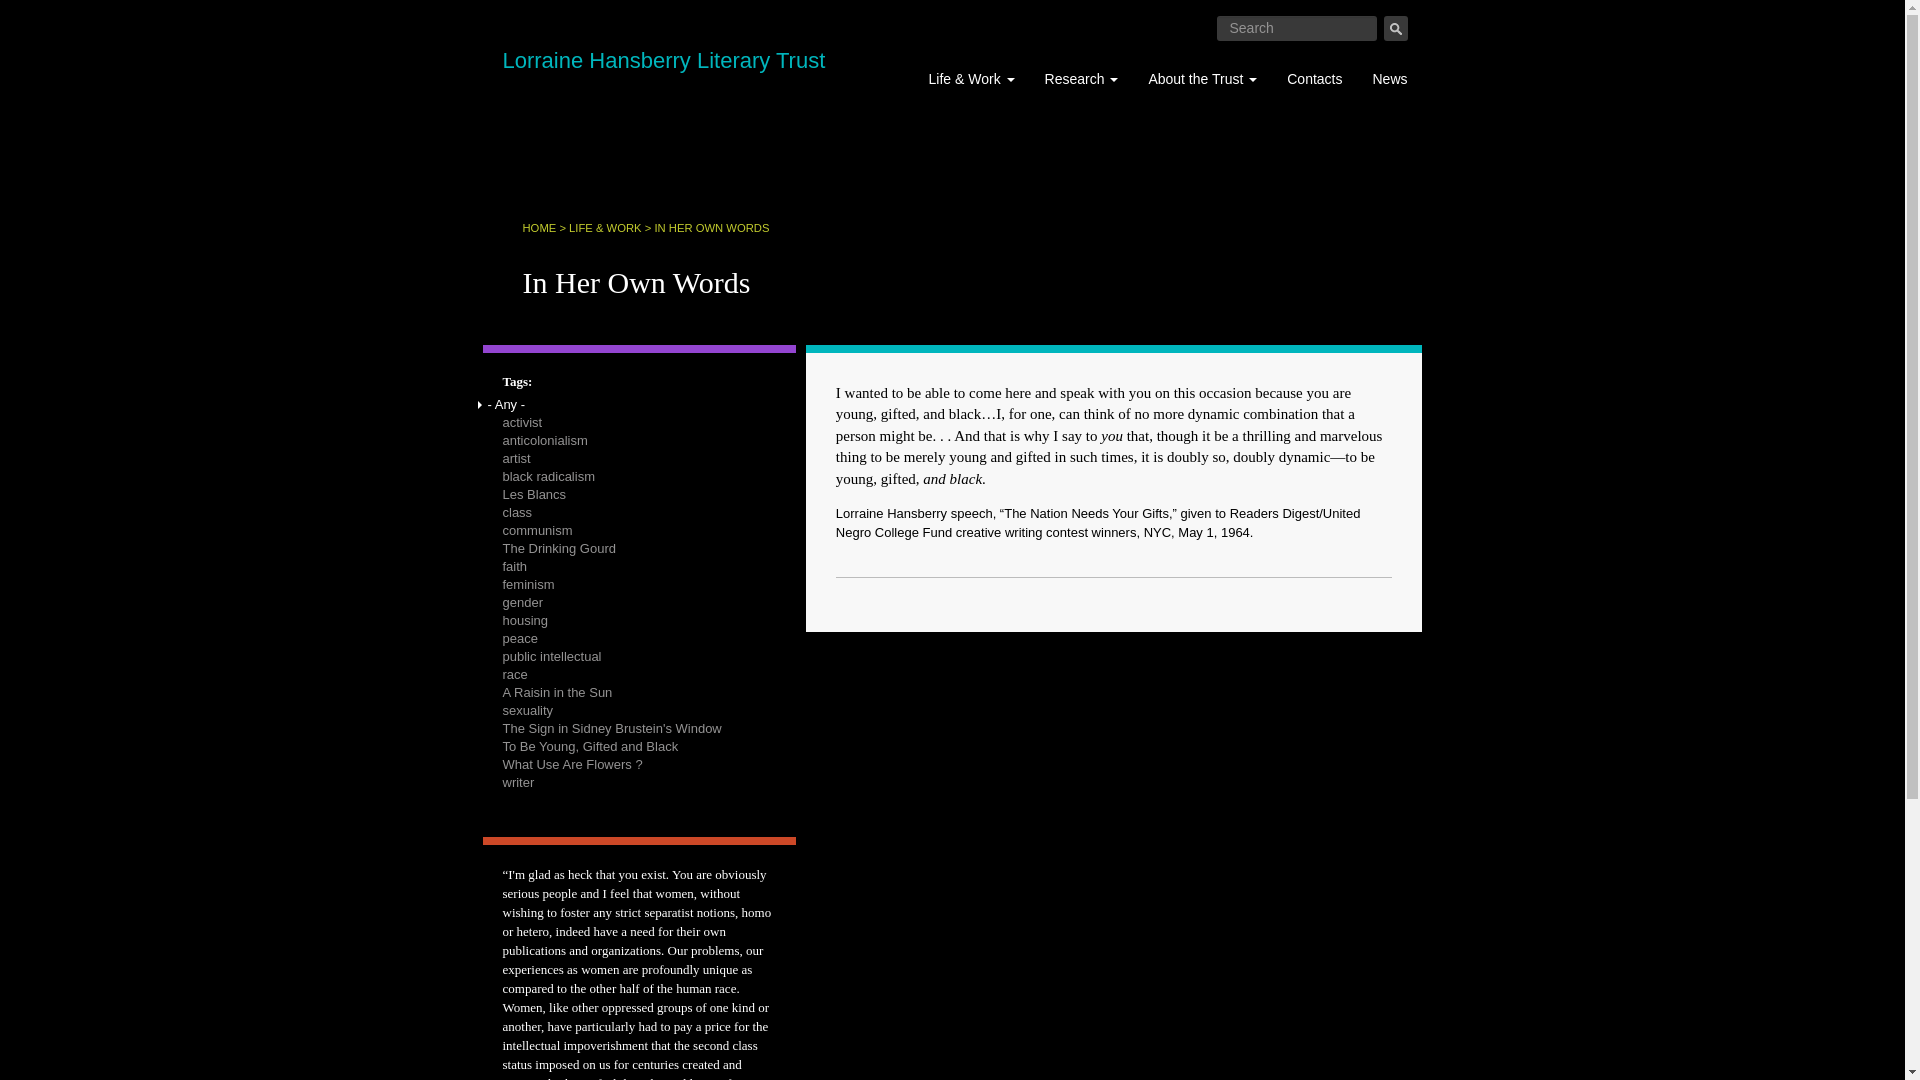 Image resolution: width=1920 pixels, height=1080 pixels. What do you see at coordinates (548, 476) in the screenshot?
I see `black radicalism` at bounding box center [548, 476].